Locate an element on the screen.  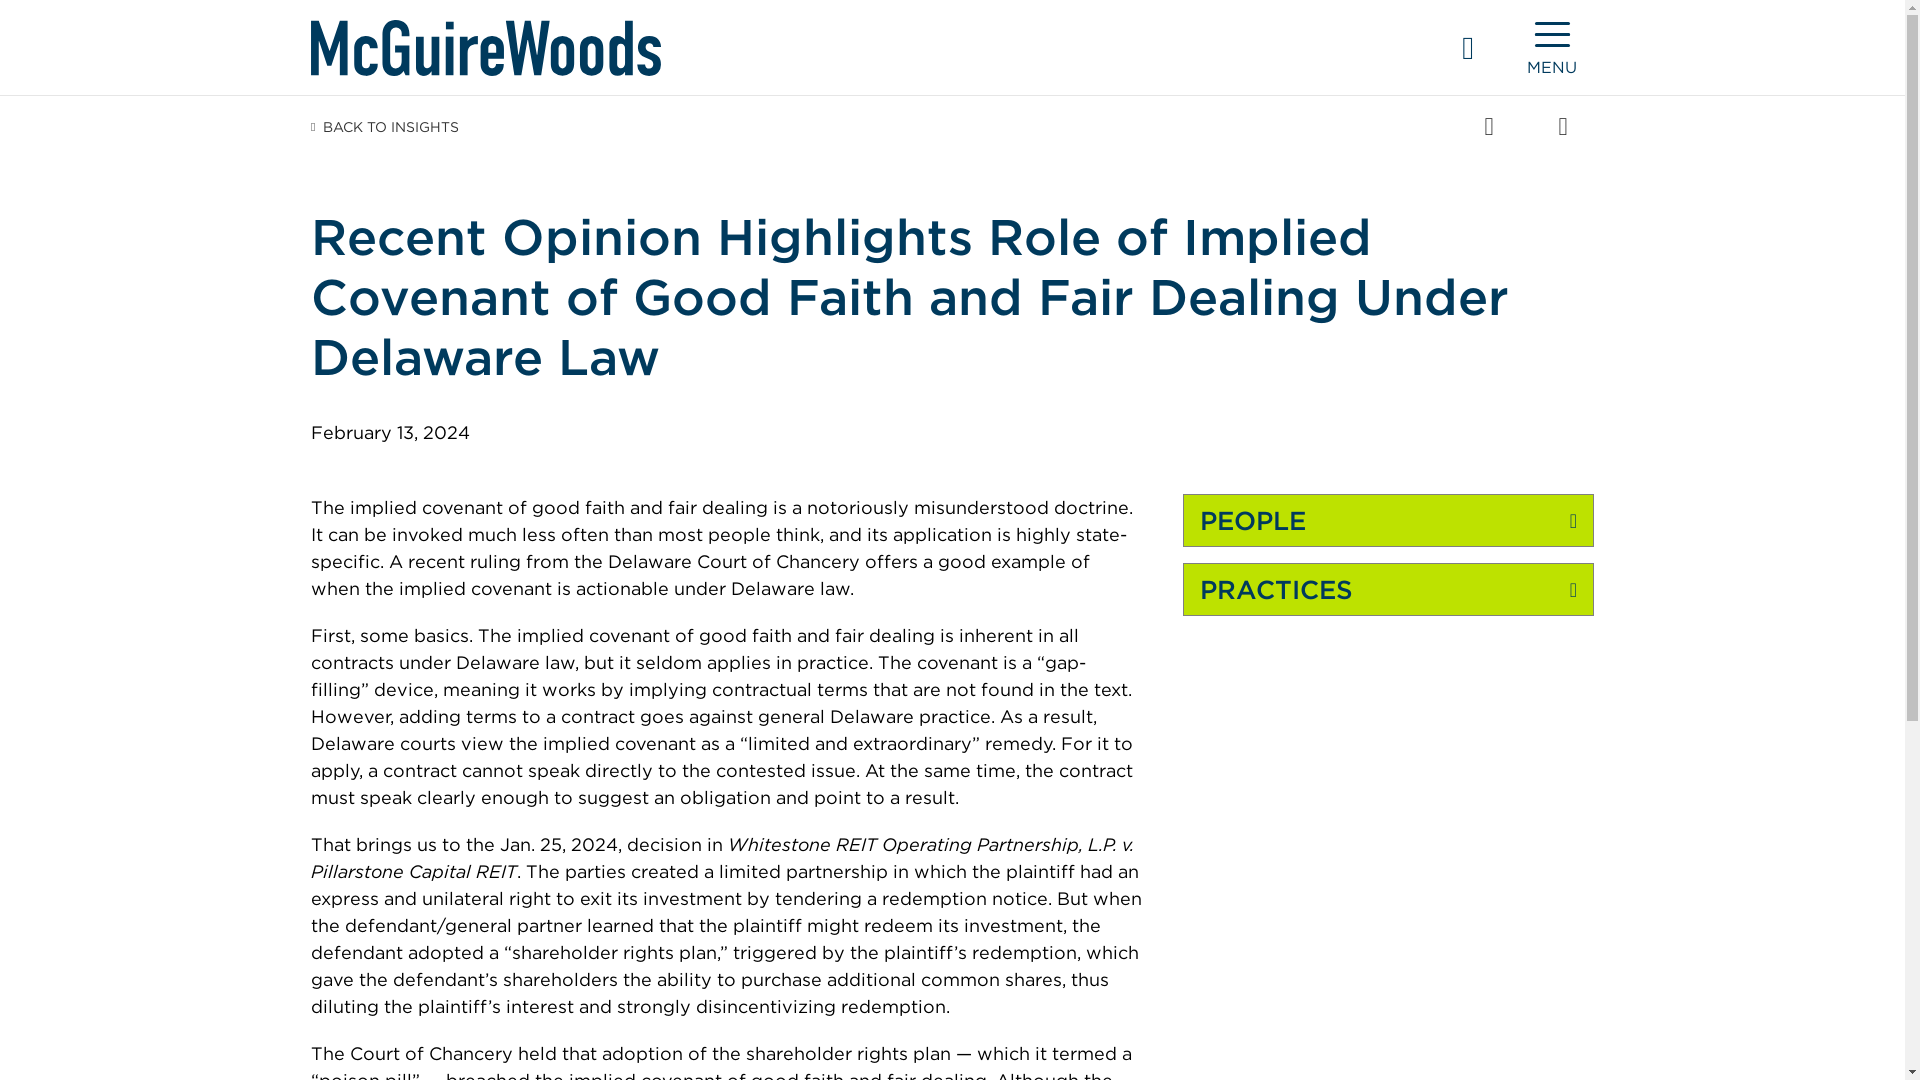
PEOPLE is located at coordinates (1388, 520).